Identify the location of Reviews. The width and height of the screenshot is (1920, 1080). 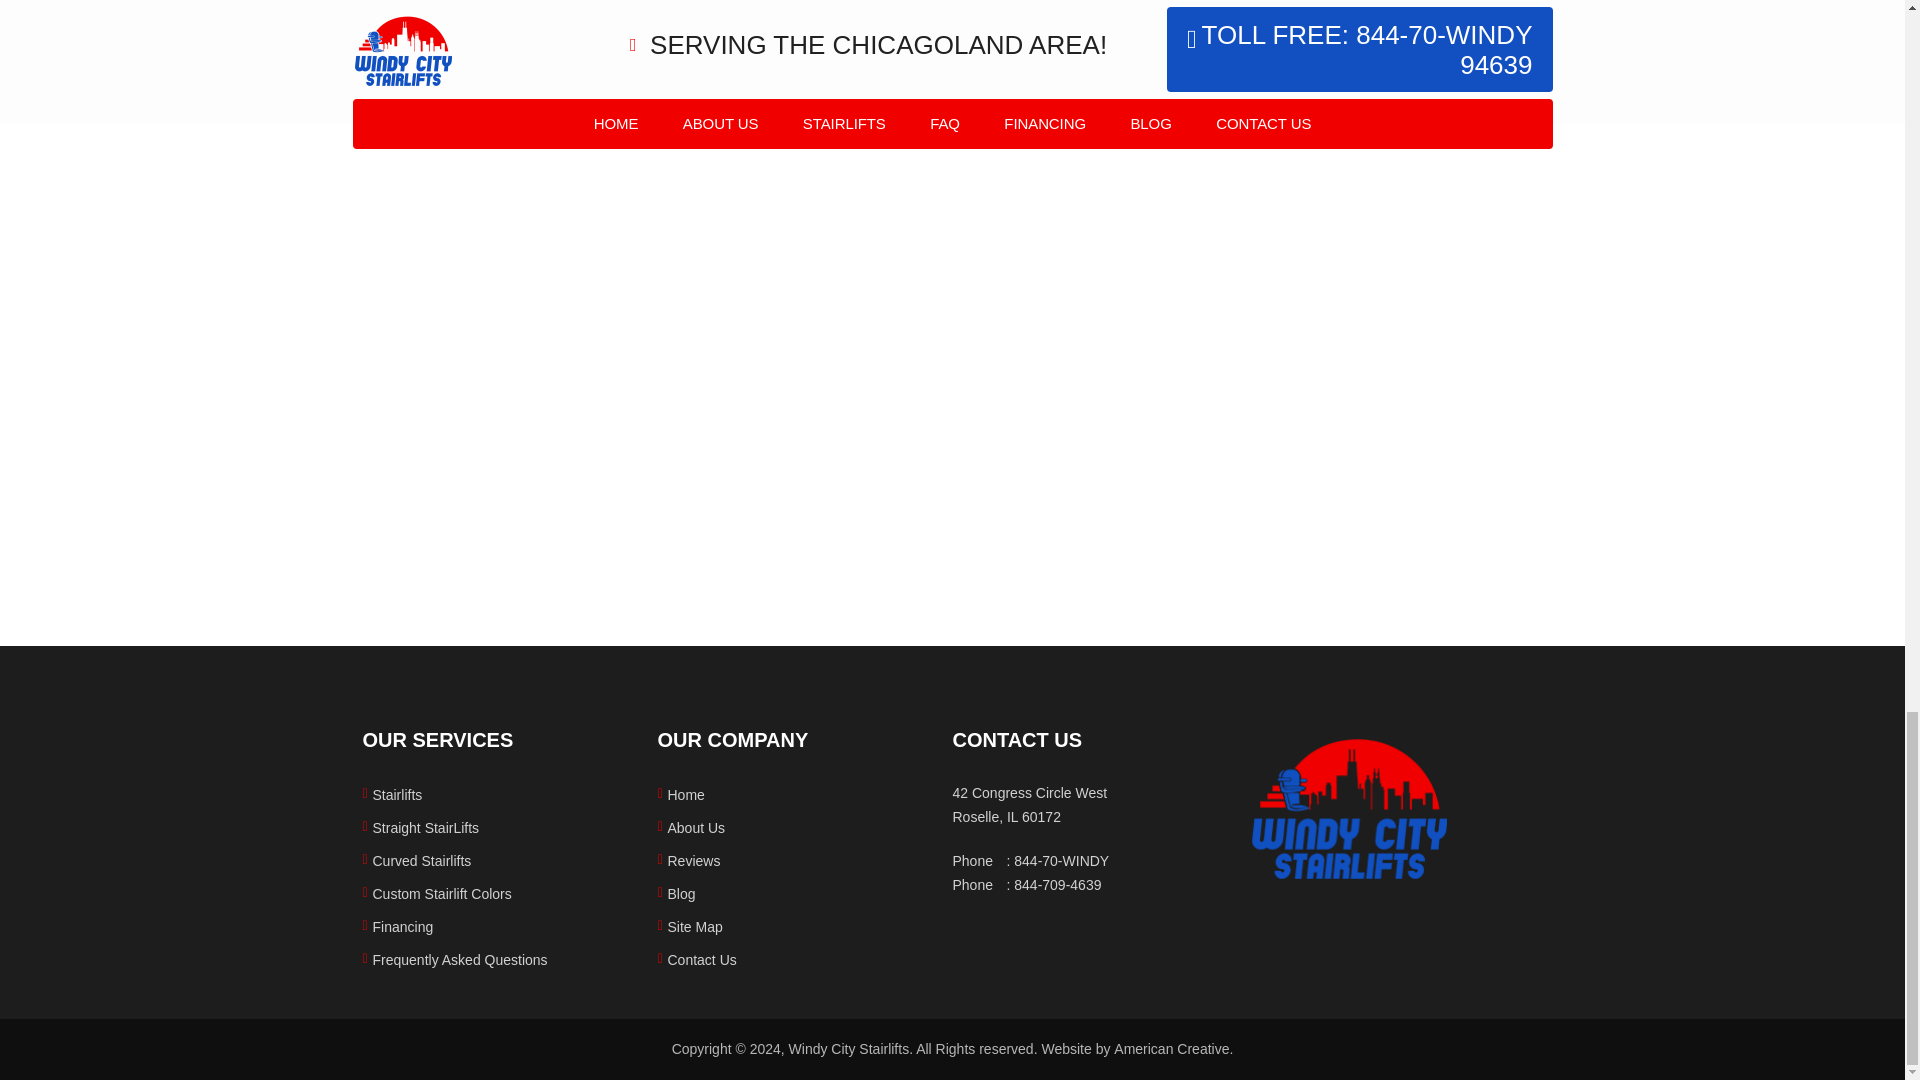
(694, 861).